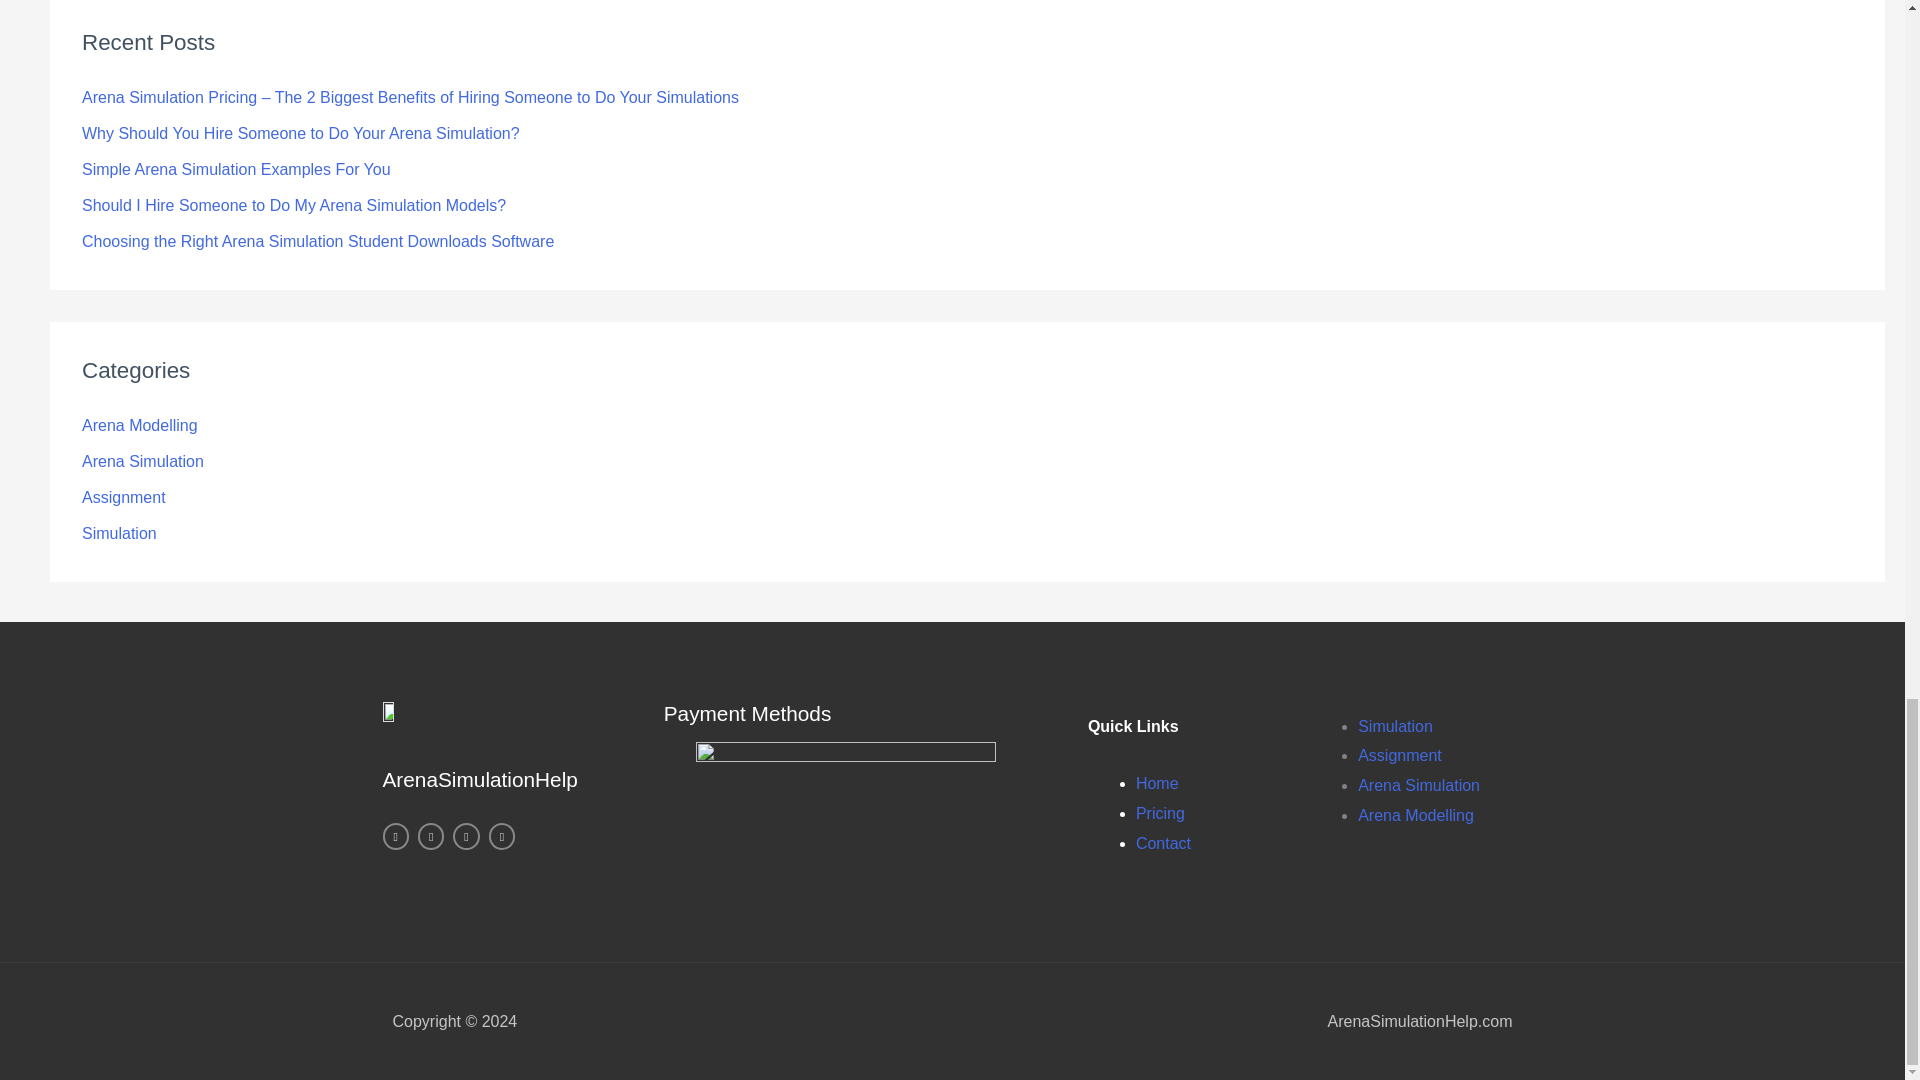 The image size is (1920, 1080). Describe the element at coordinates (1163, 843) in the screenshot. I see `Contact` at that location.